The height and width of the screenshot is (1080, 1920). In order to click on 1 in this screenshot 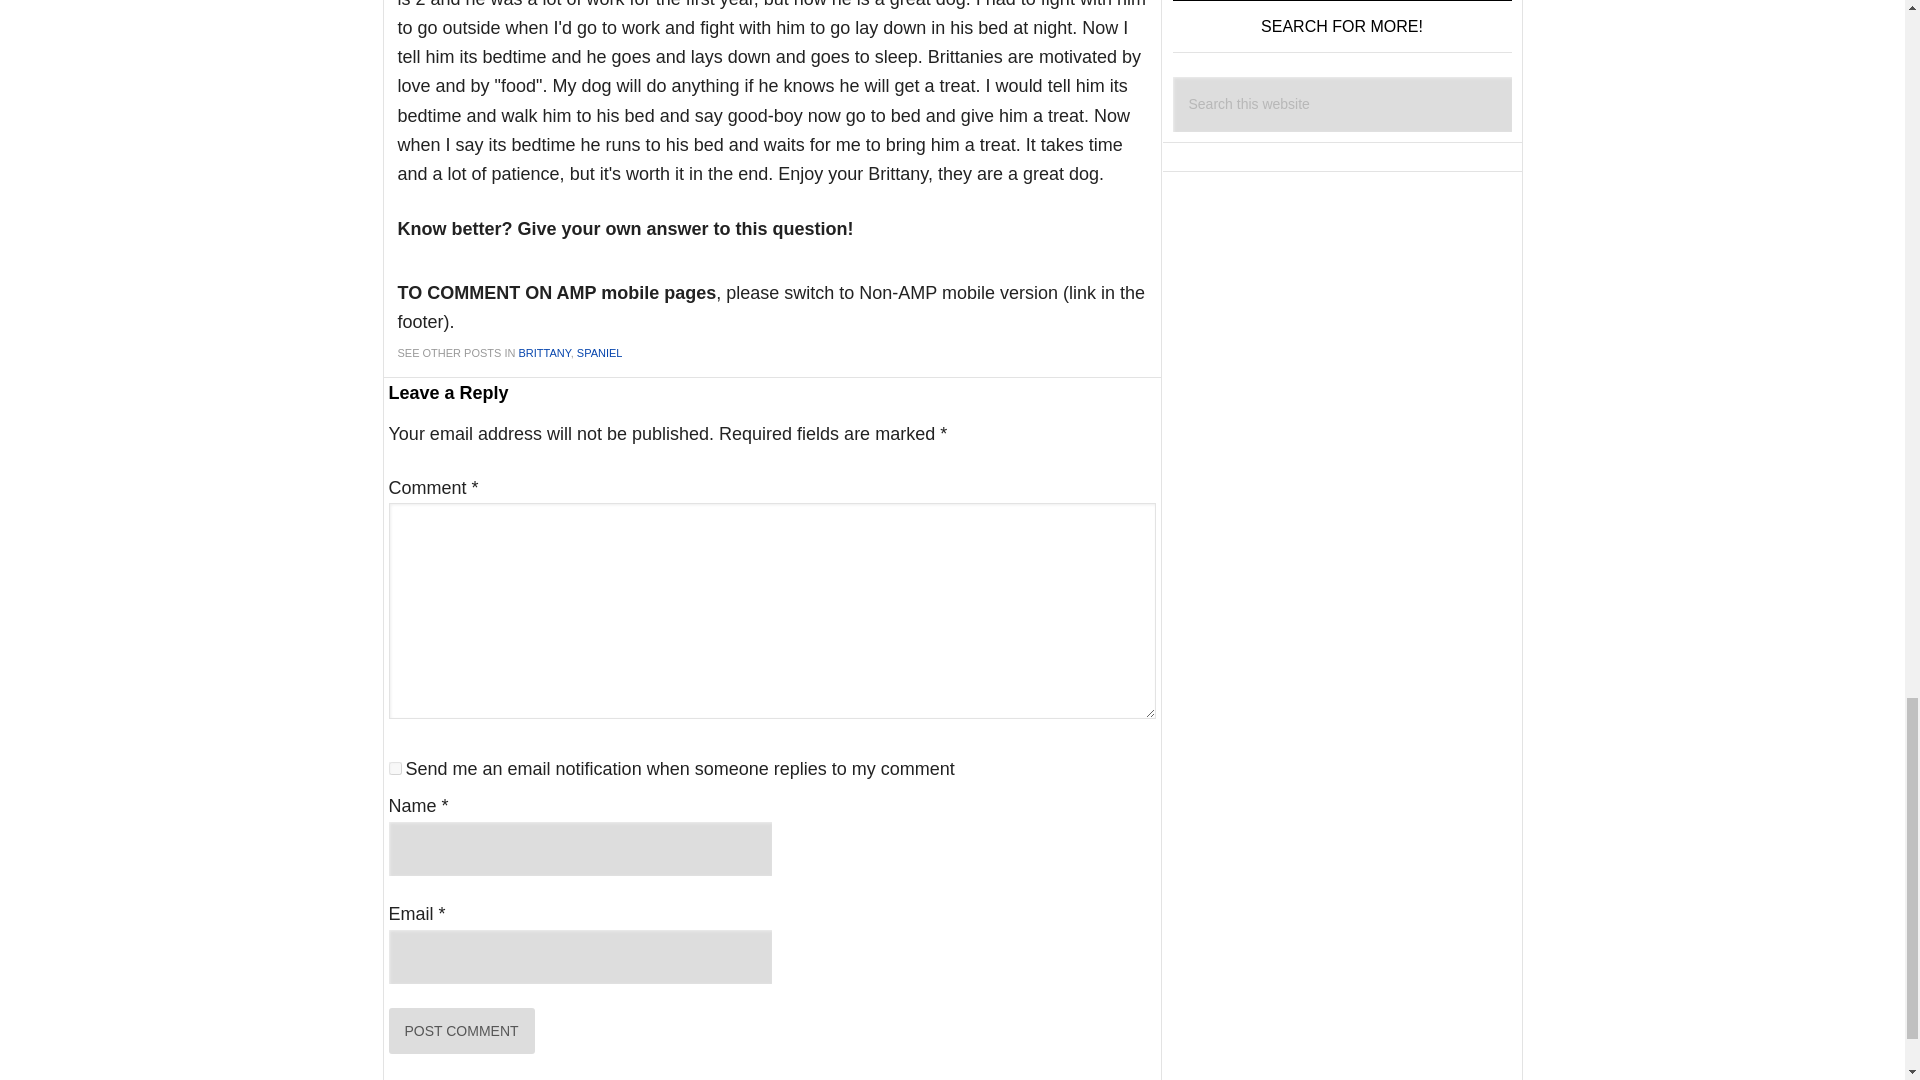, I will do `click(394, 768)`.